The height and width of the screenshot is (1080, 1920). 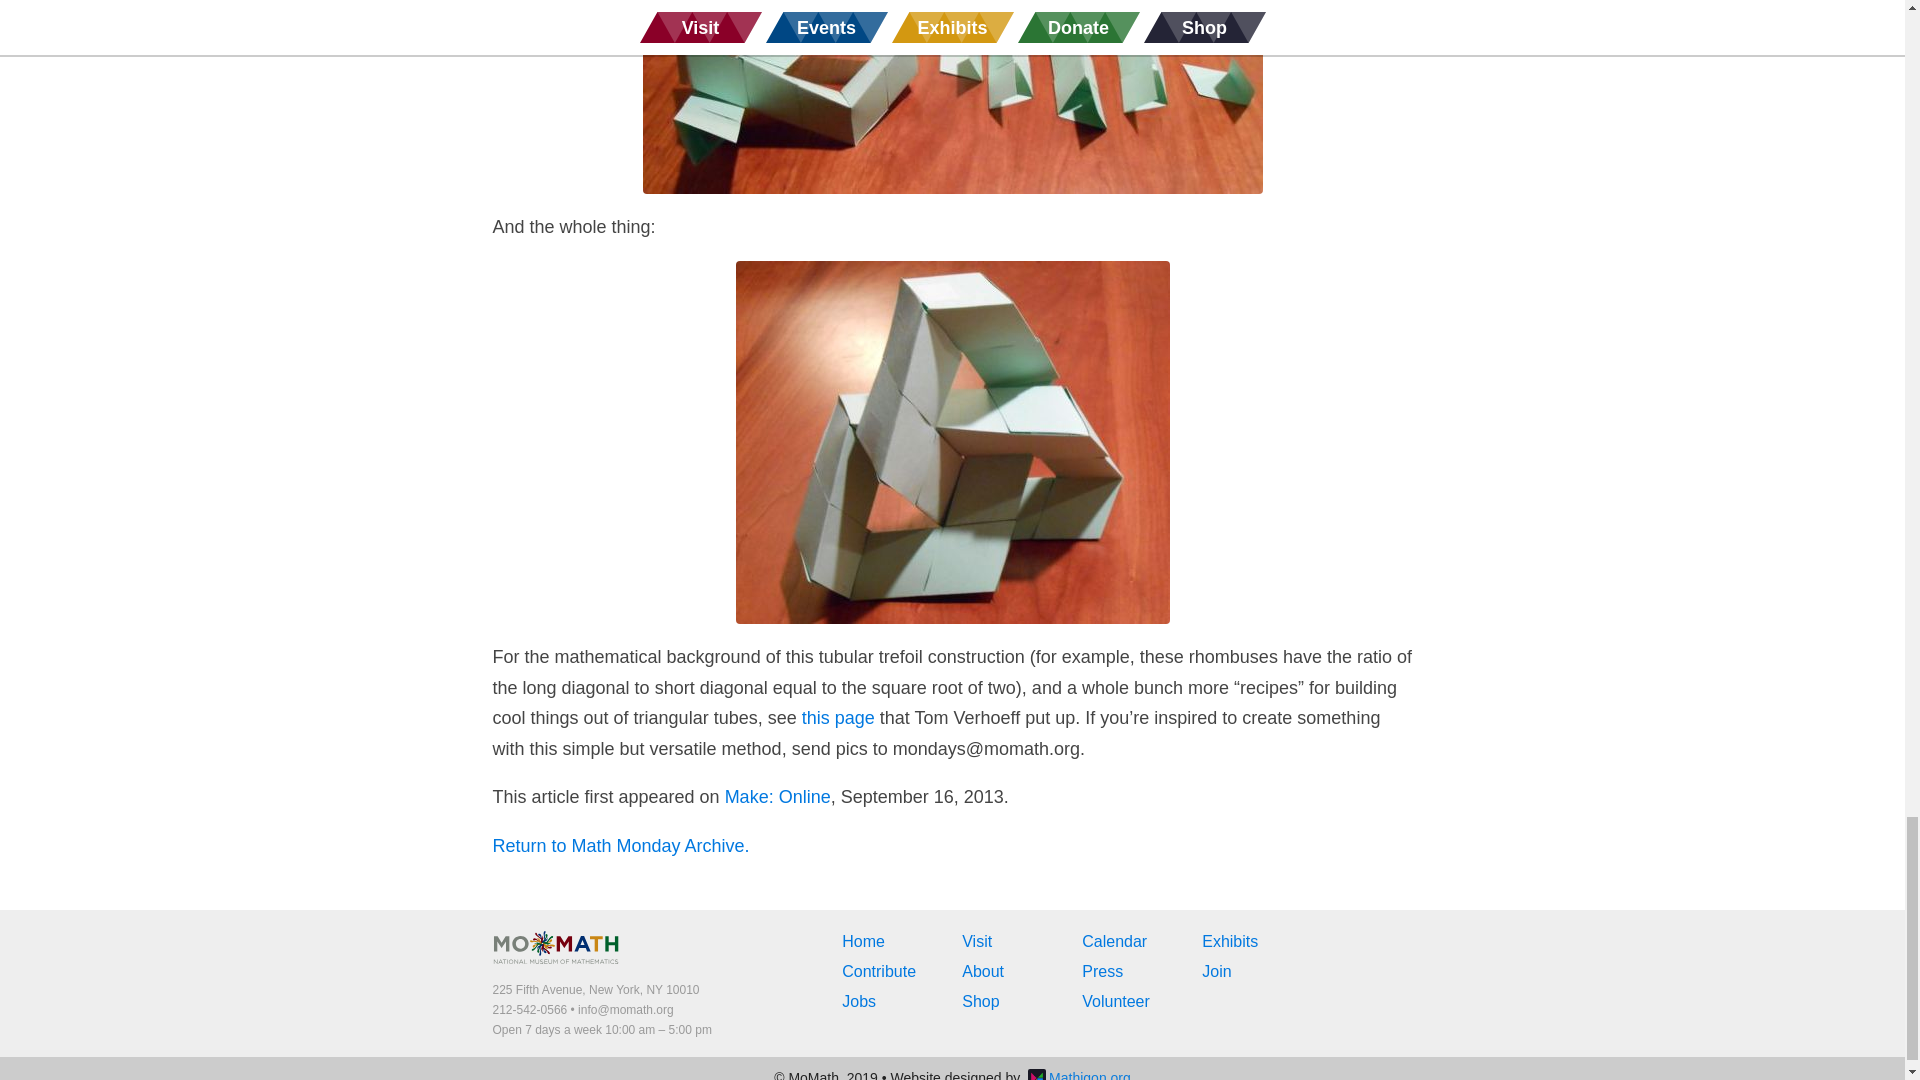 I want to click on Jobs, so click(x=858, y=1000).